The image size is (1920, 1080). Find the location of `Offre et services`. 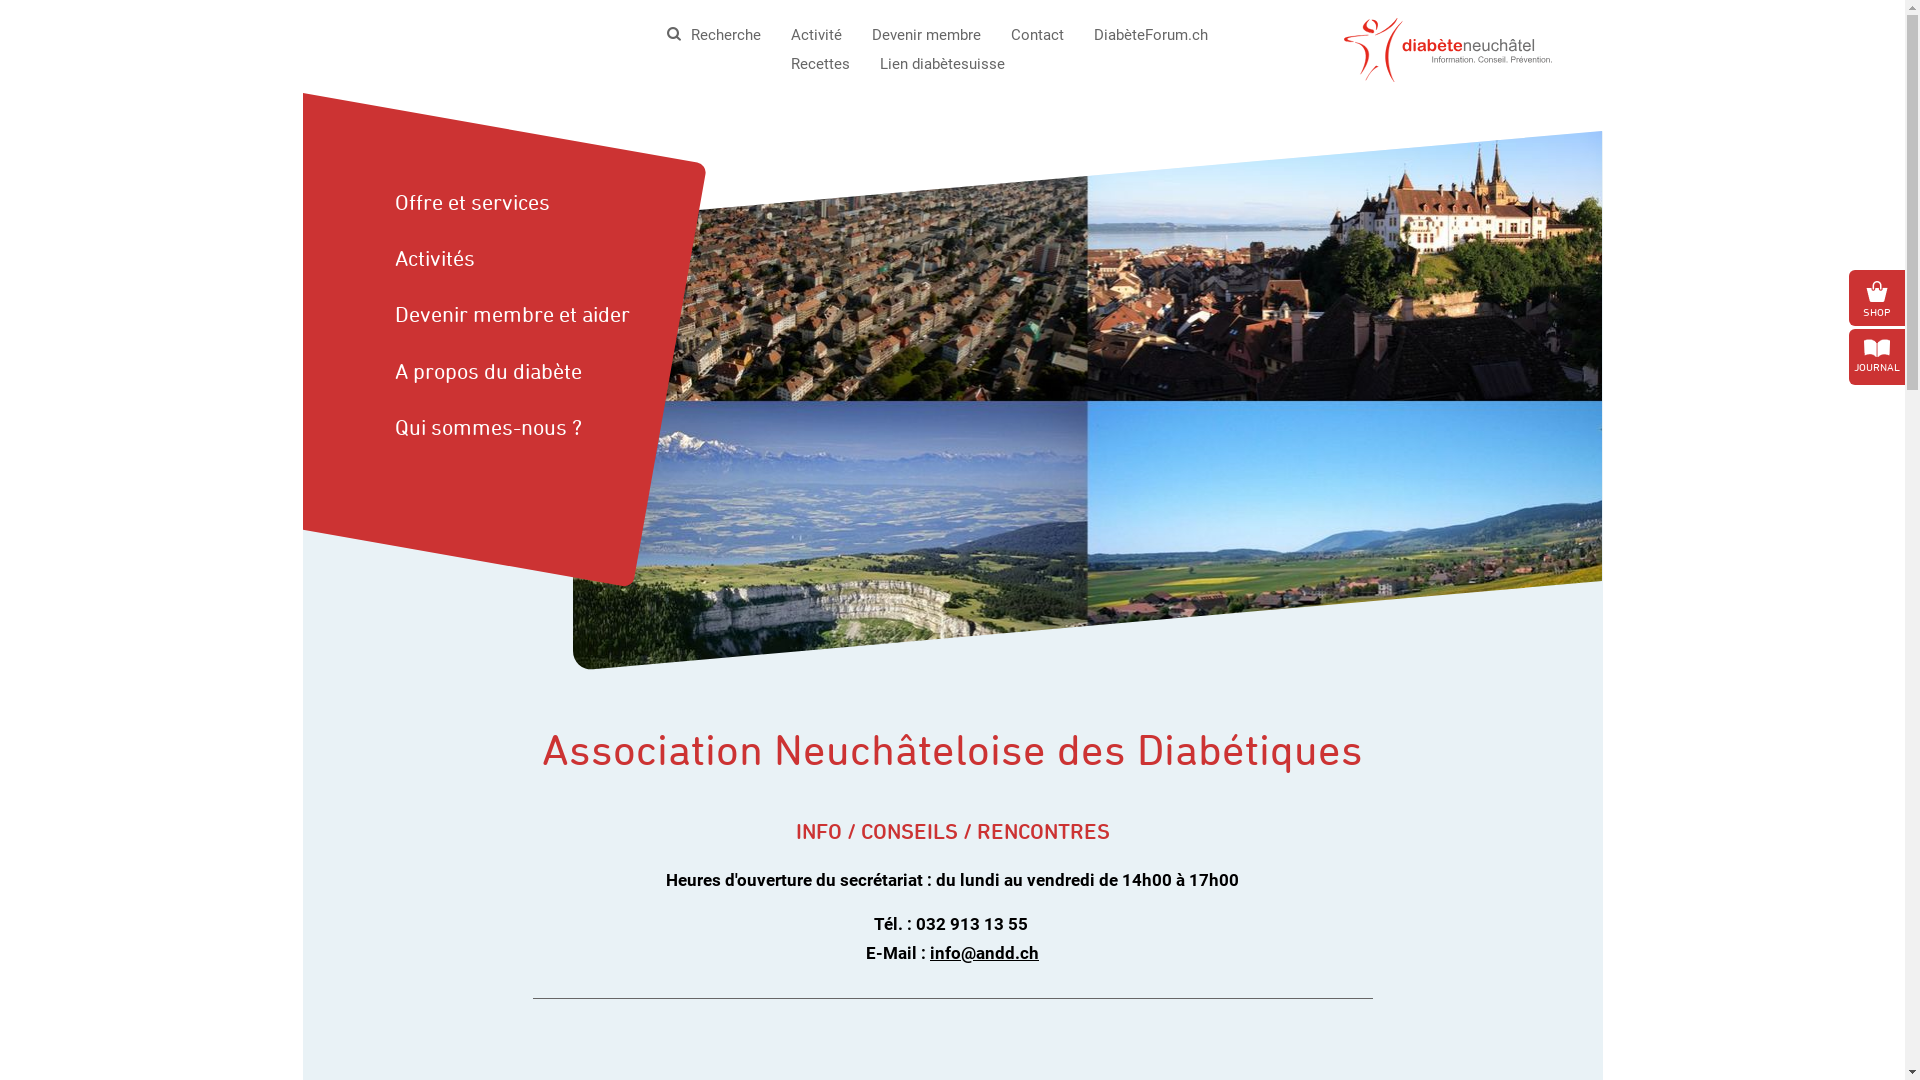

Offre et services is located at coordinates (508, 203).